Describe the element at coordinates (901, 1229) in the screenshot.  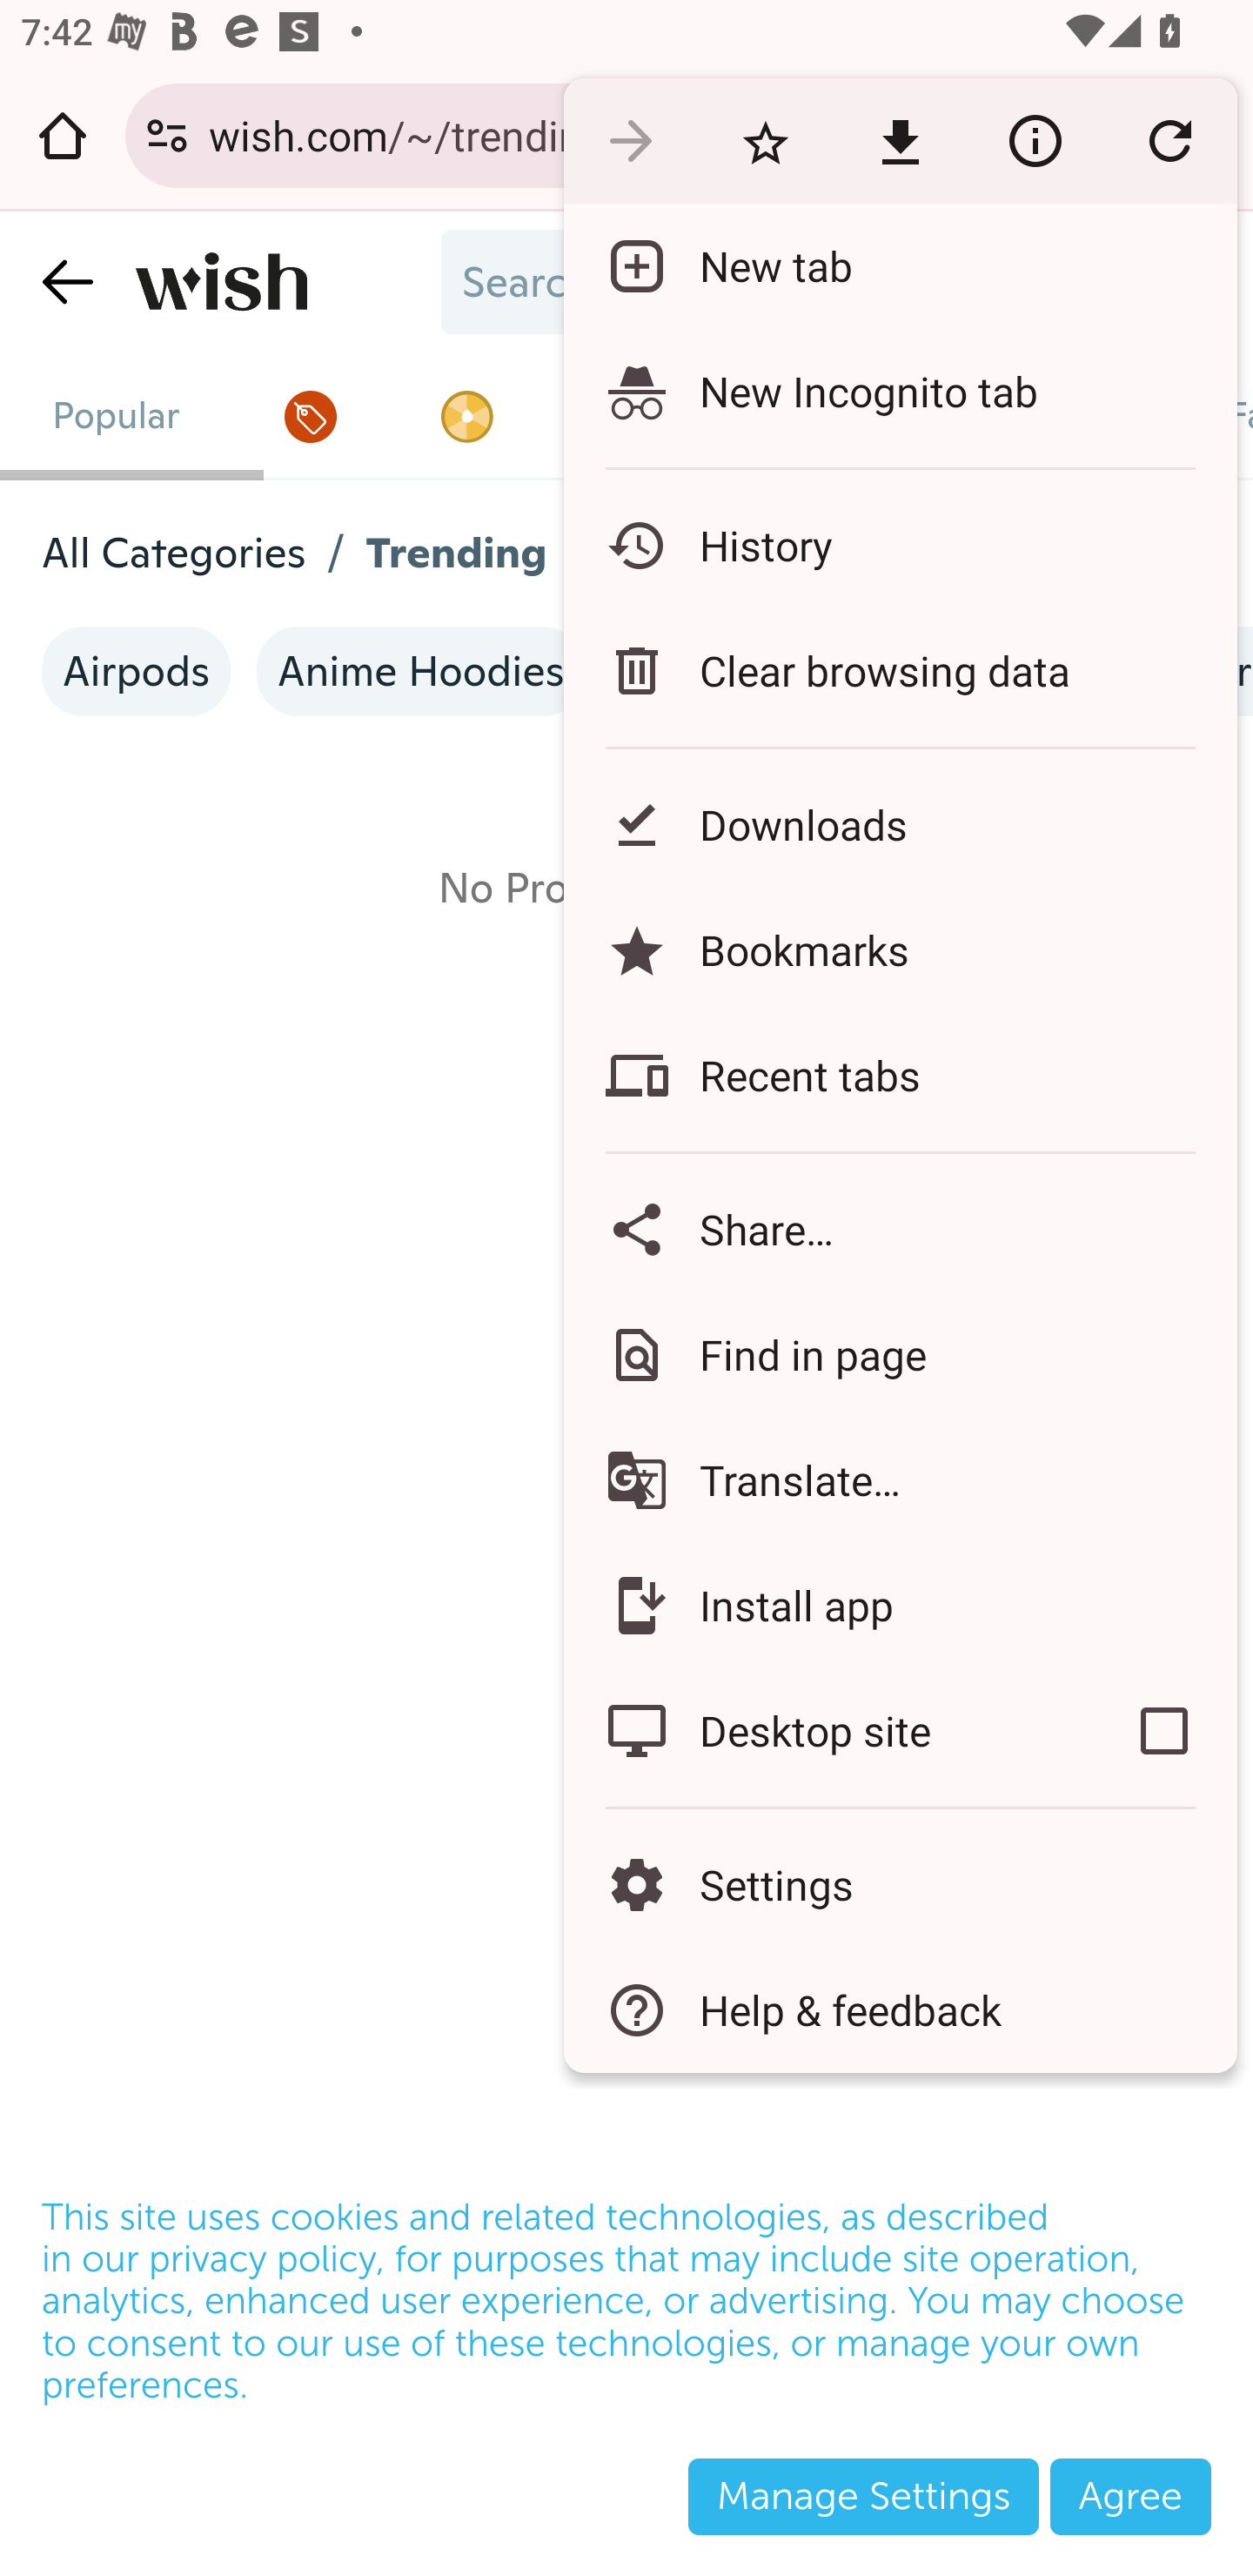
I see `Share…` at that location.